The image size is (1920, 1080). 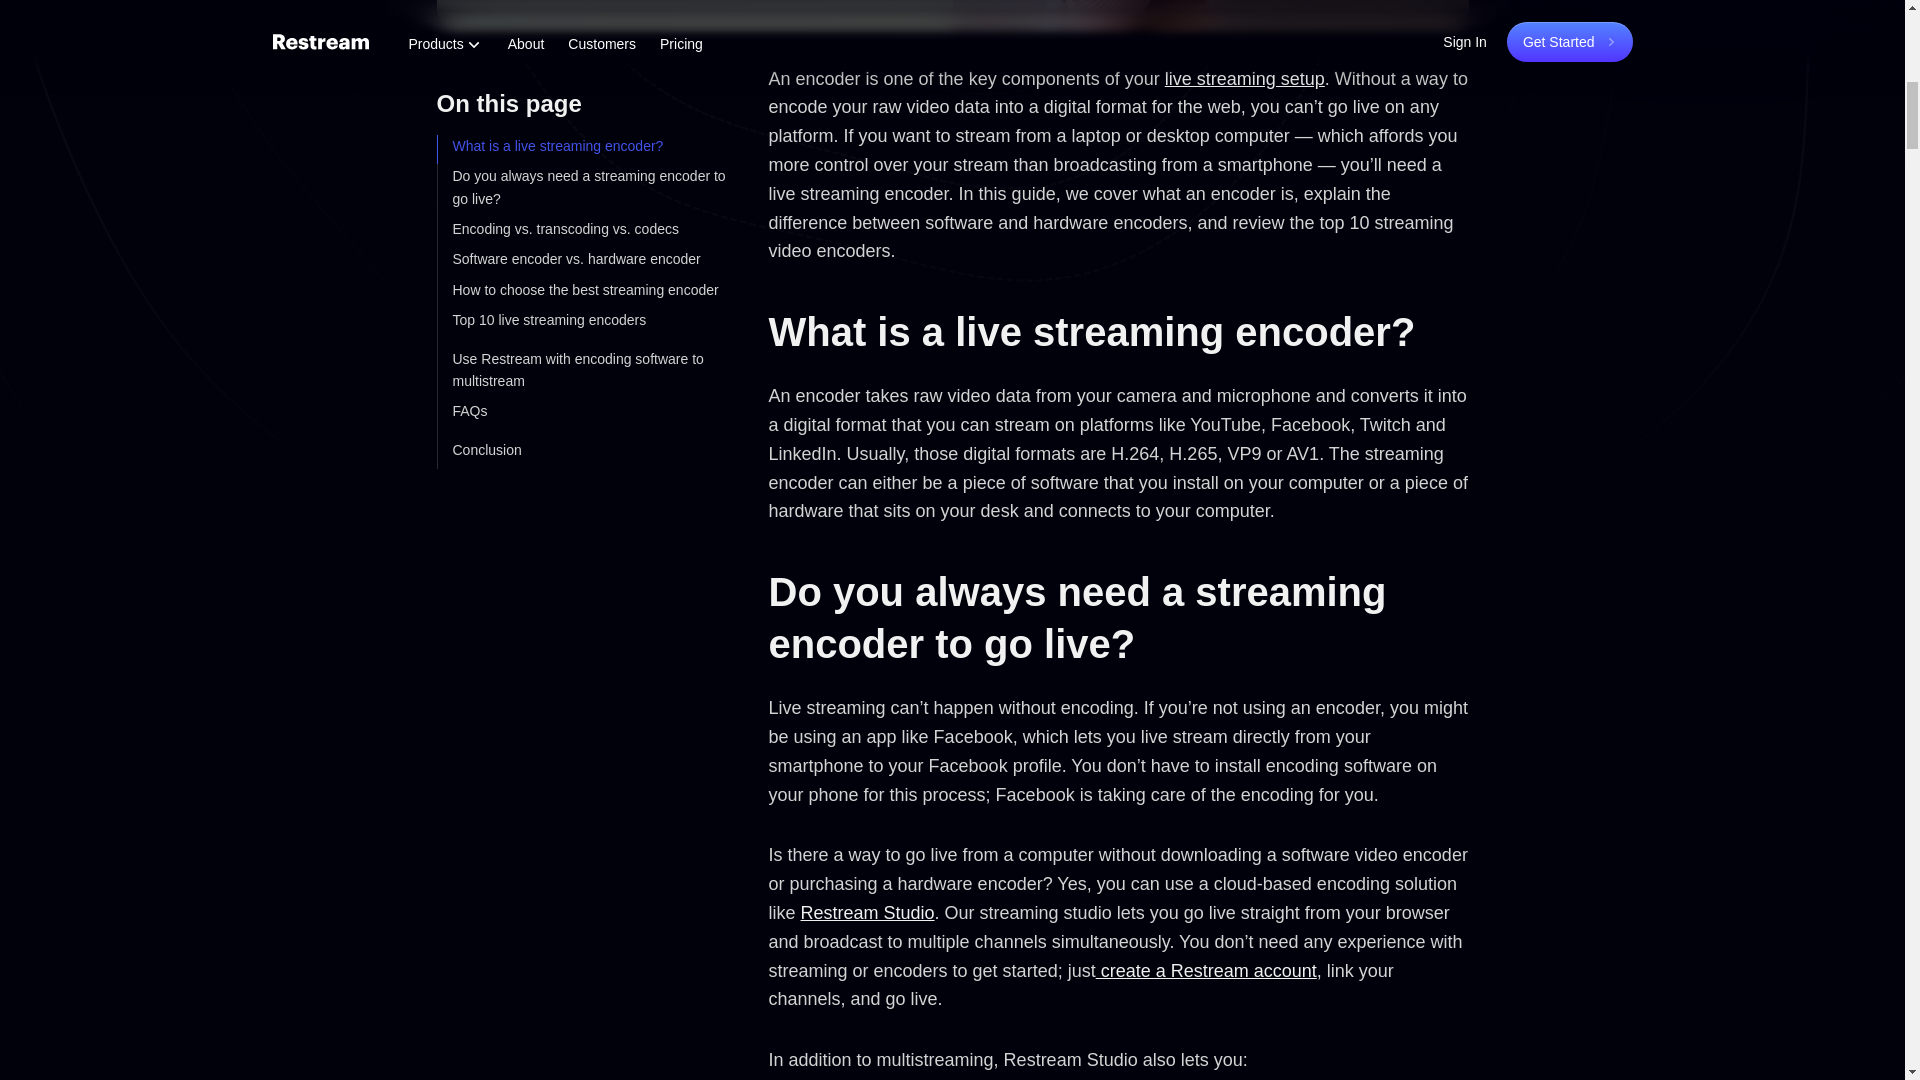 What do you see at coordinates (584, 267) in the screenshot?
I see `How to choose the best streaming encoder` at bounding box center [584, 267].